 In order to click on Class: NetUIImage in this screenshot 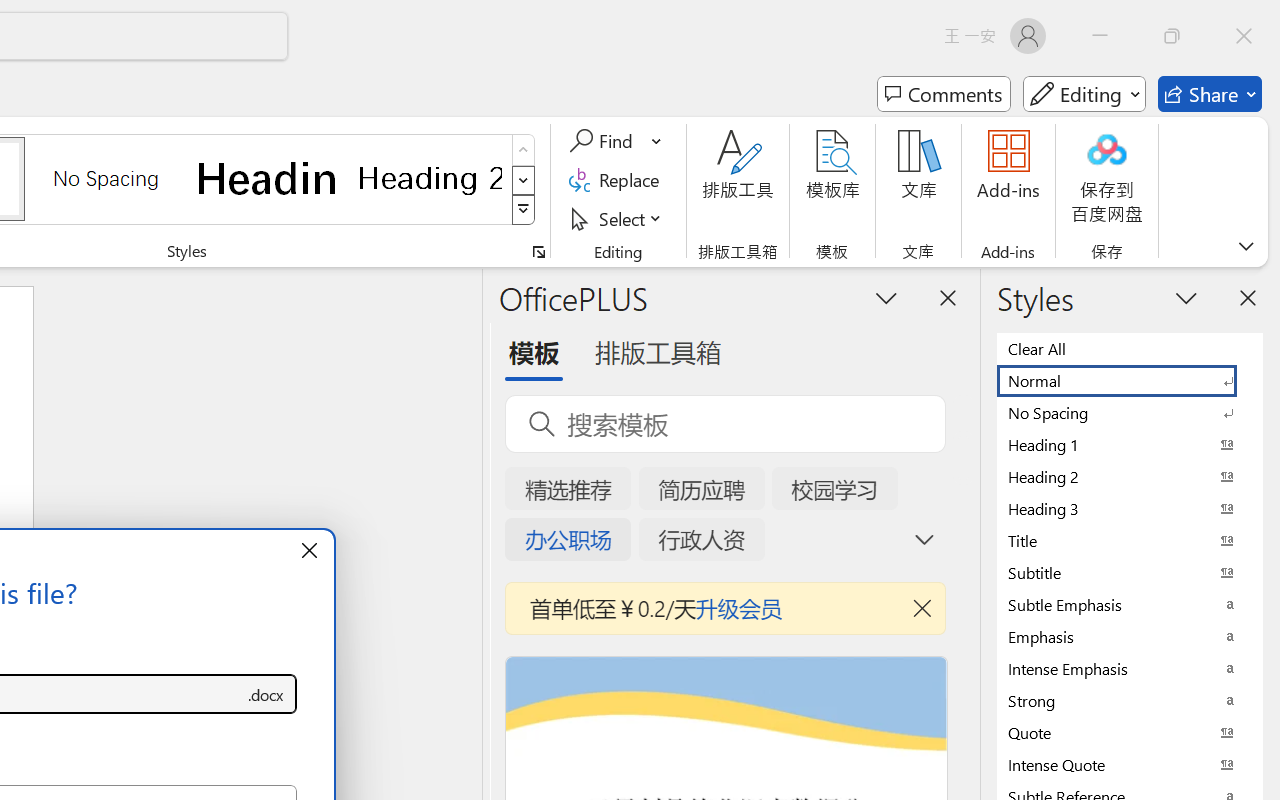, I will do `click(524, 210)`.